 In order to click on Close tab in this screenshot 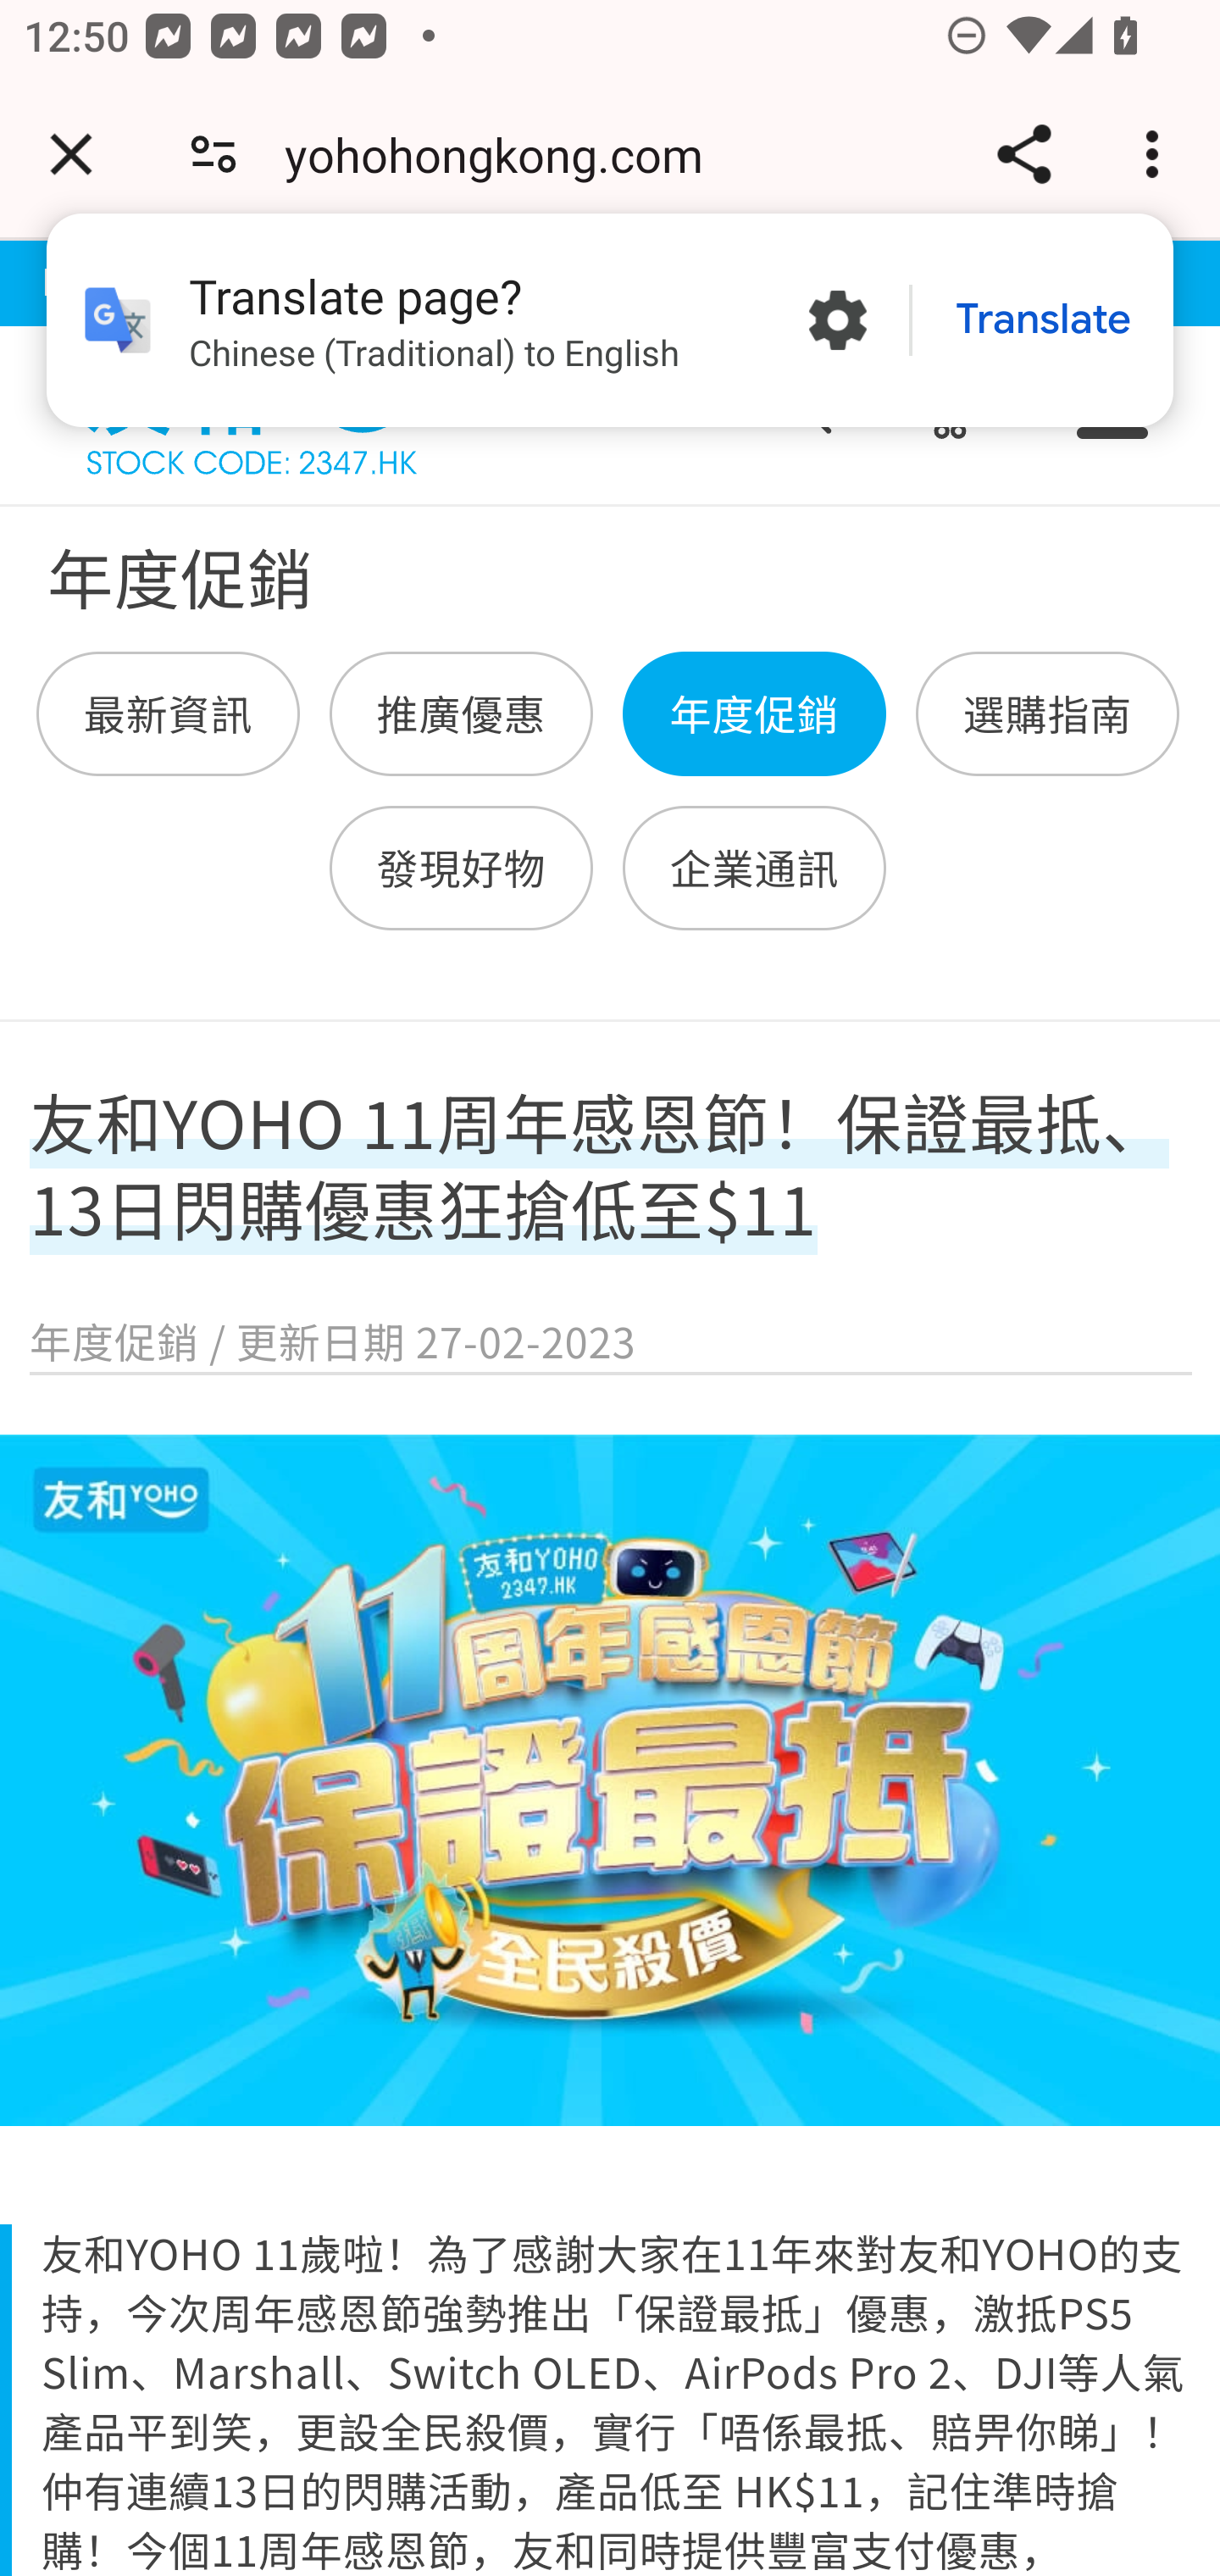, I will do `click(71, 154)`.